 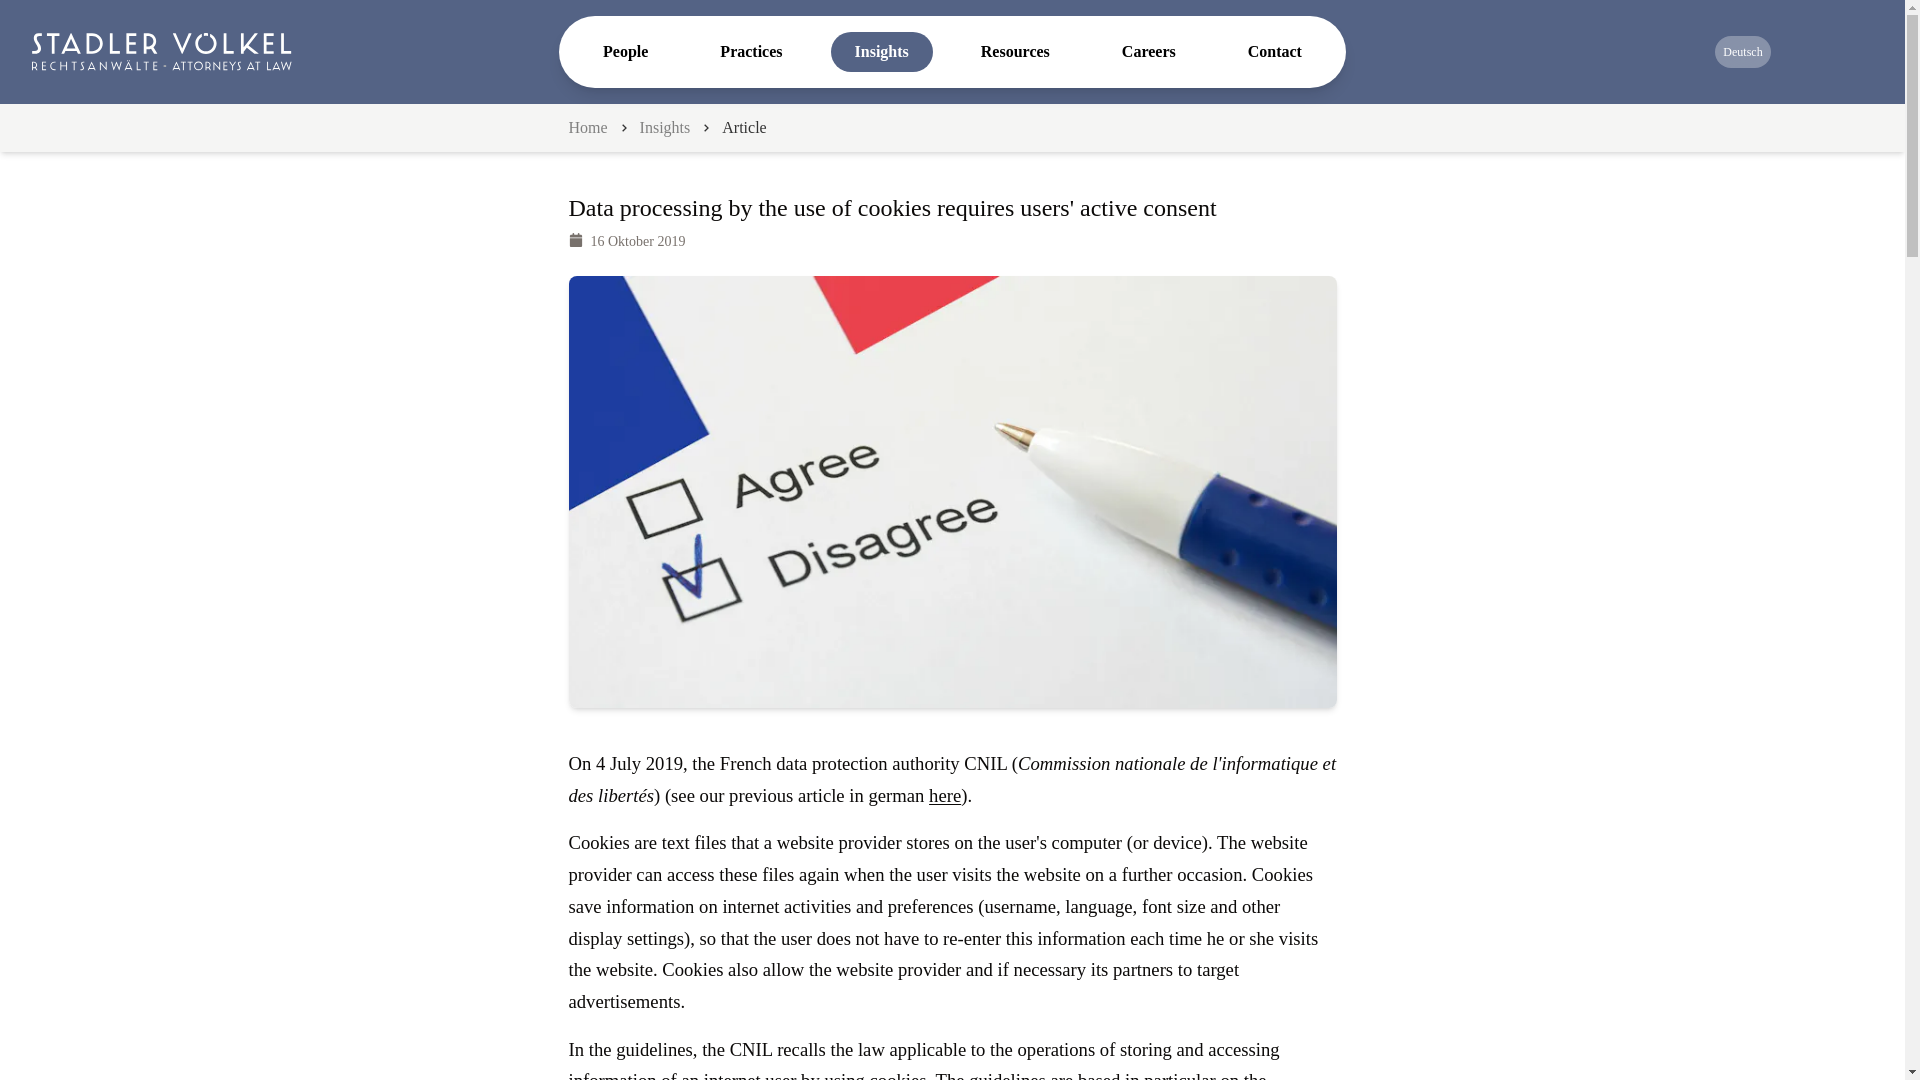 I want to click on Deutsch, so click(x=1742, y=52).